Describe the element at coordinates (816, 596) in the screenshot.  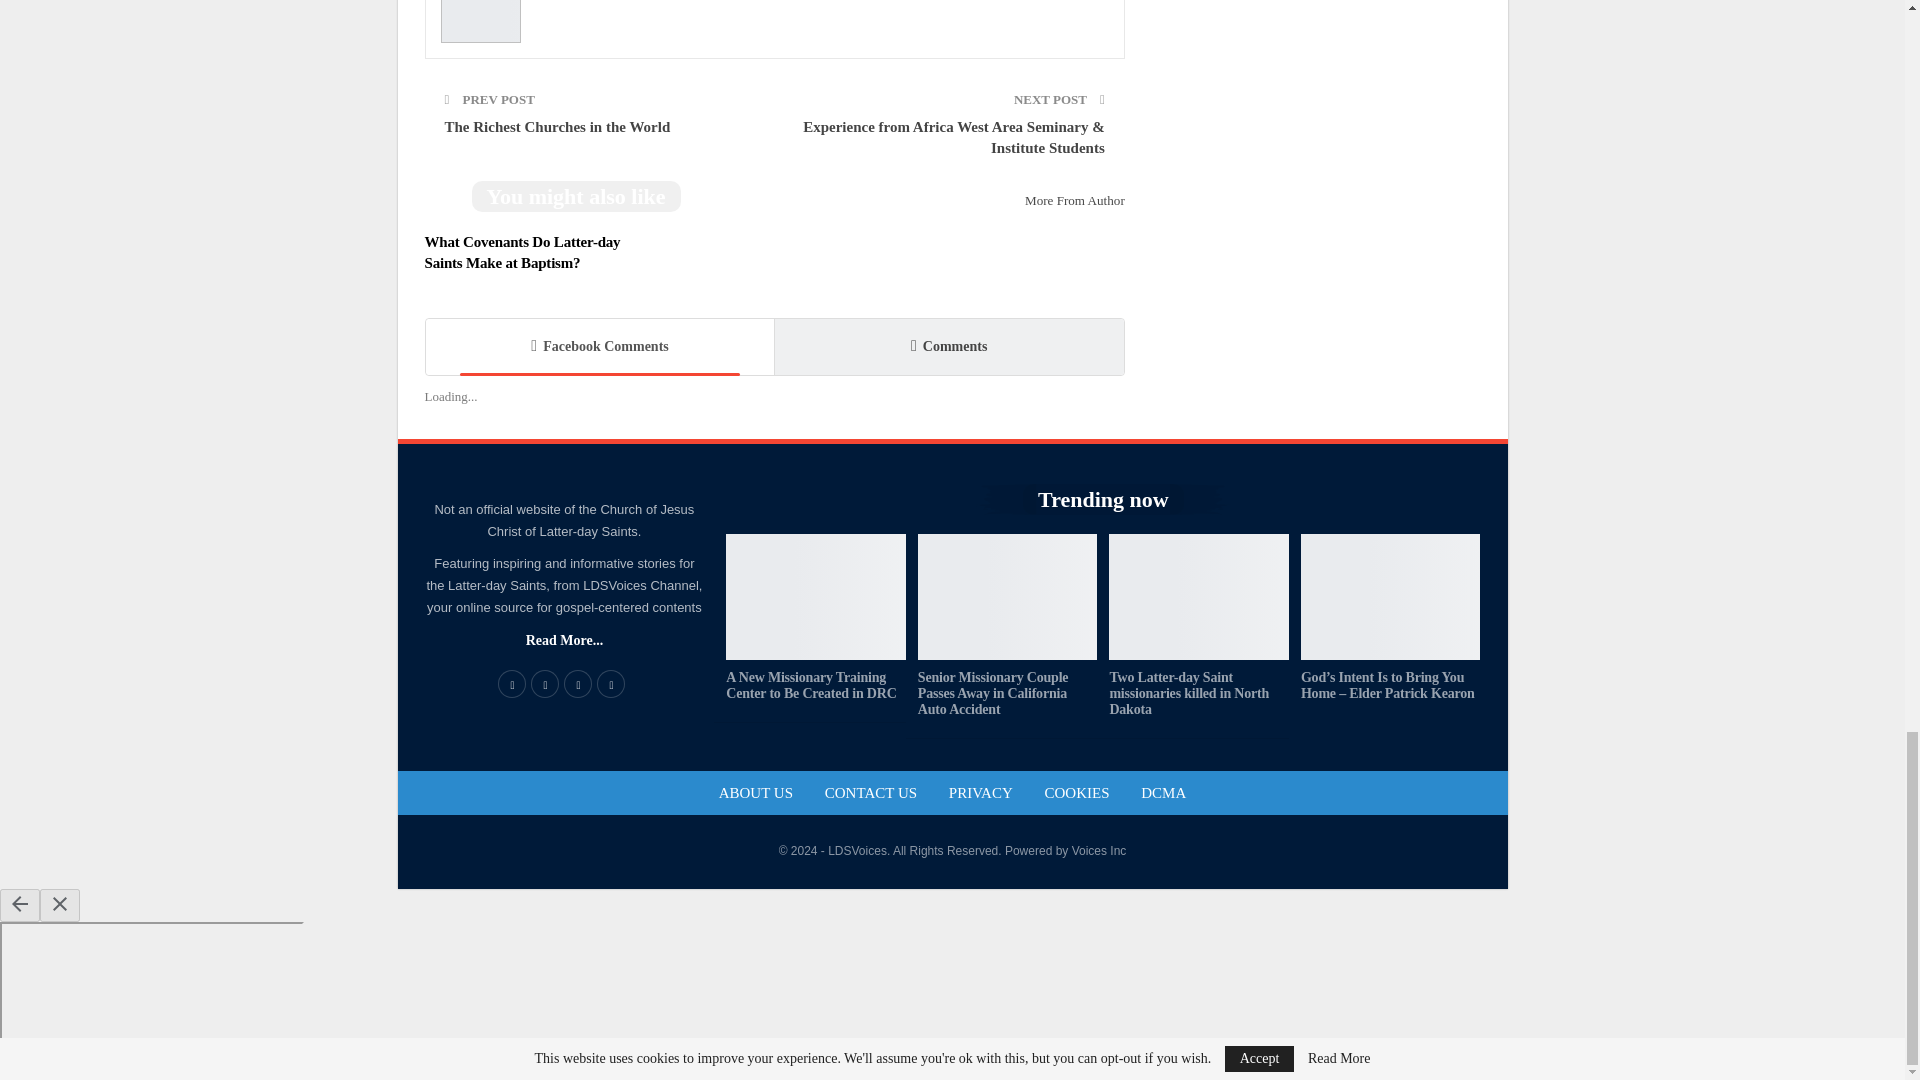
I see `A New Missionary Training Center to Be Created in DRC` at that location.